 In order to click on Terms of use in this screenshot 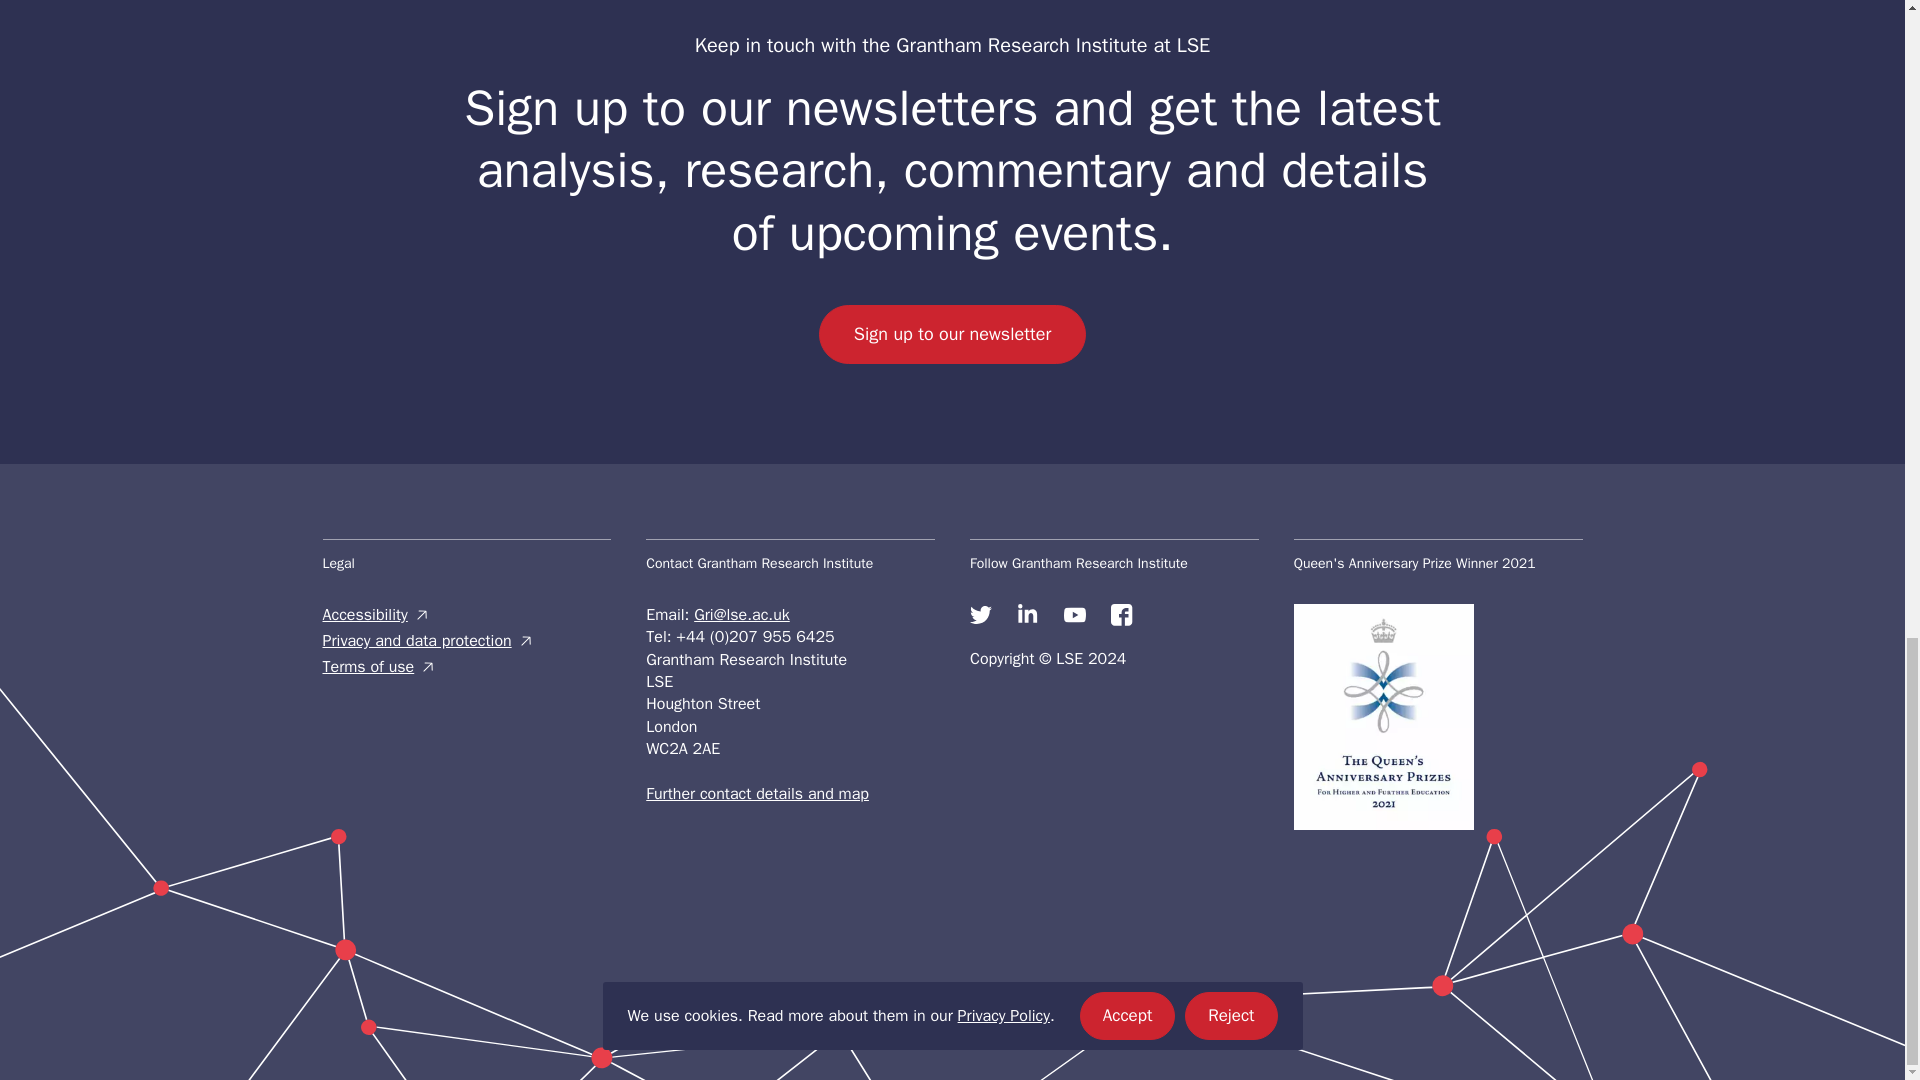, I will do `click(466, 666)`.